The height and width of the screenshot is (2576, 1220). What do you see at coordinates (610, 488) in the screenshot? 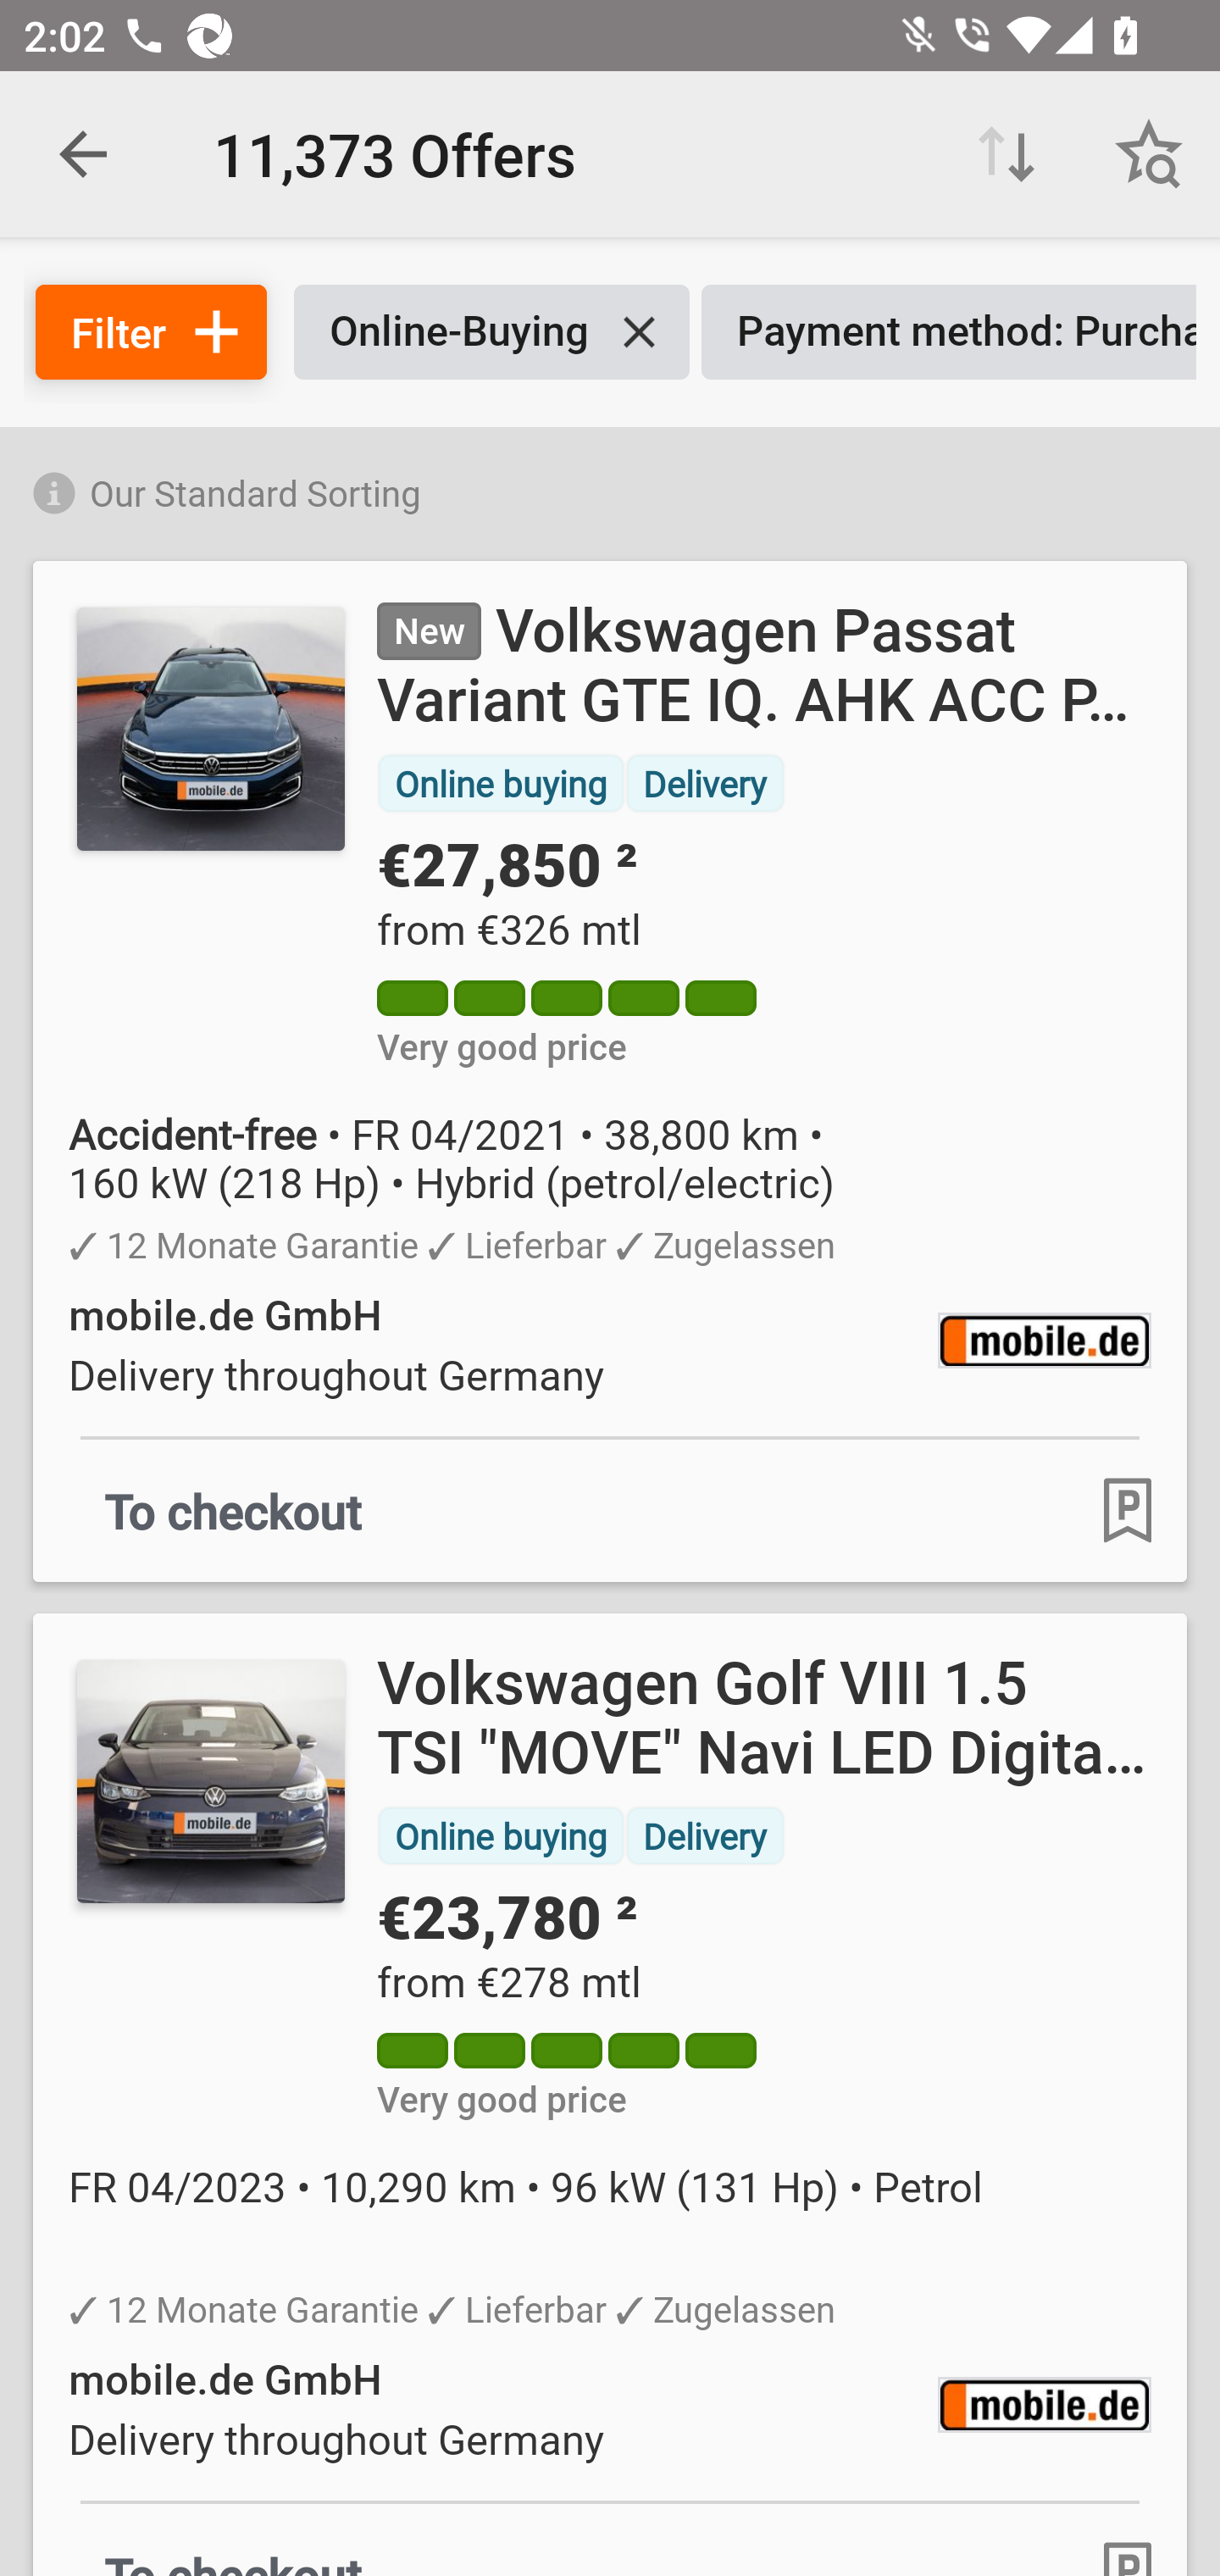
I see `Our Standard Sorting` at bounding box center [610, 488].